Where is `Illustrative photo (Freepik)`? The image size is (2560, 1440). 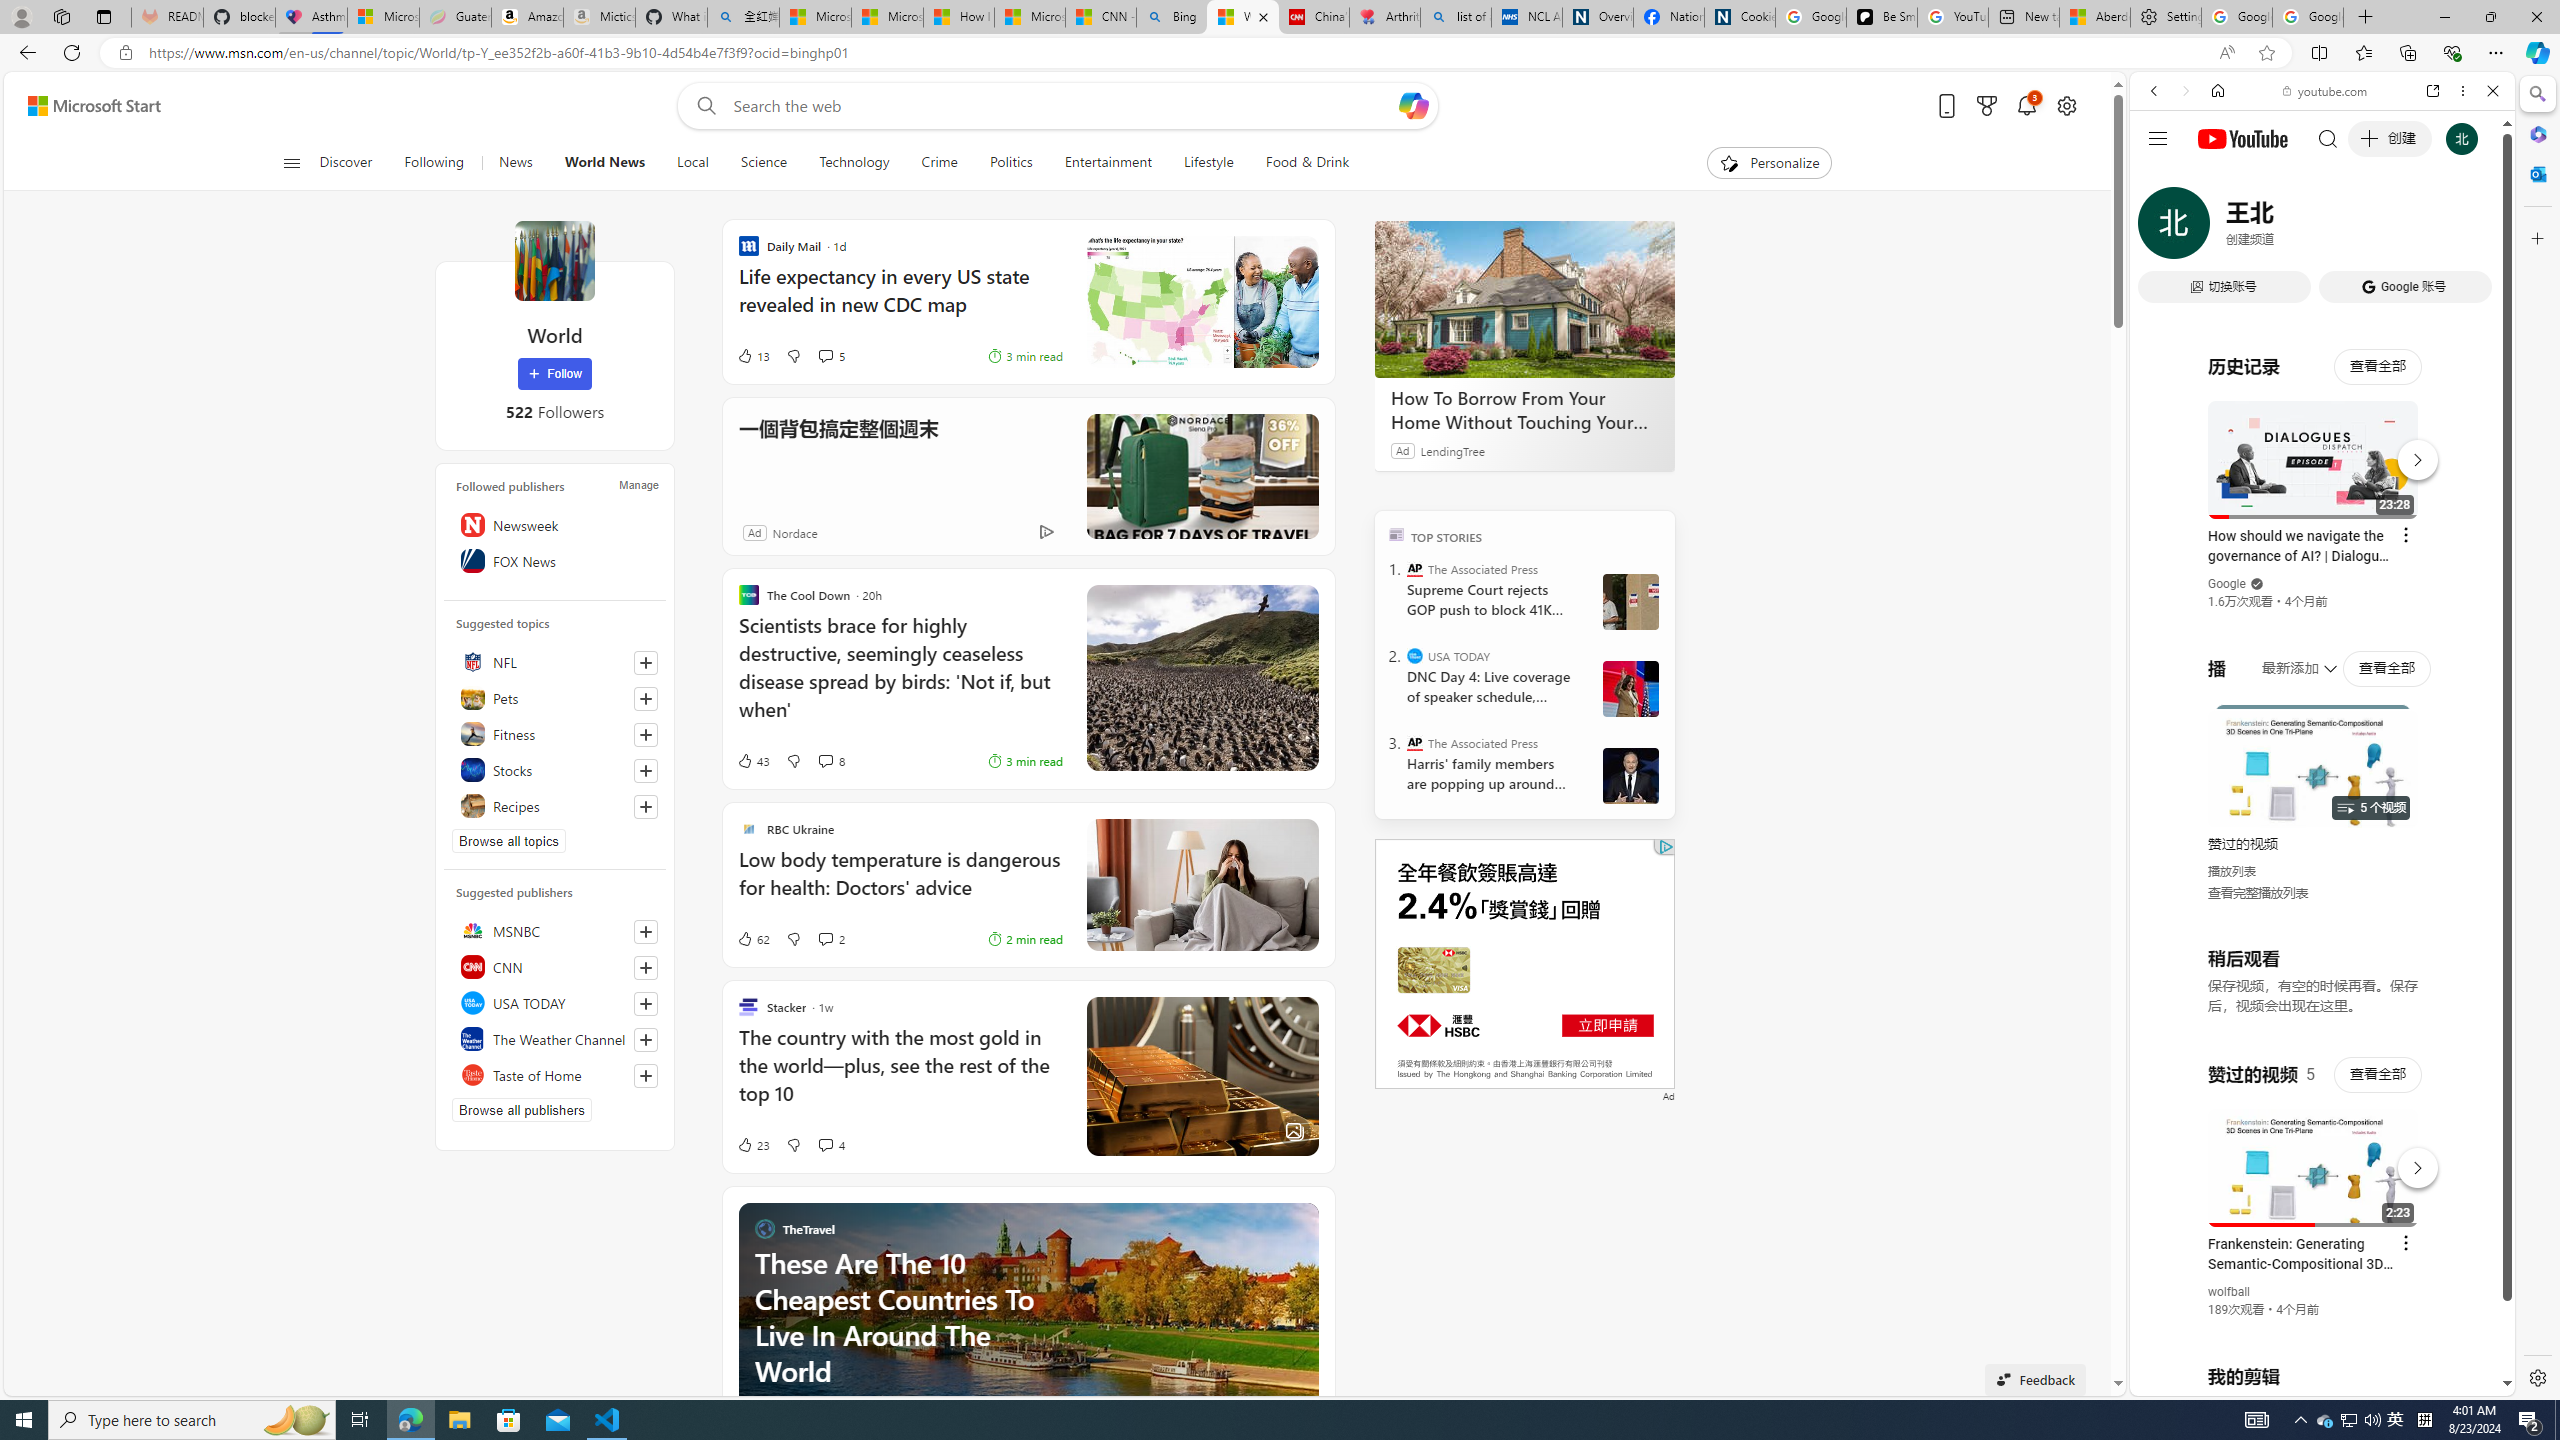 Illustrative photo (Freepik) is located at coordinates (1202, 884).